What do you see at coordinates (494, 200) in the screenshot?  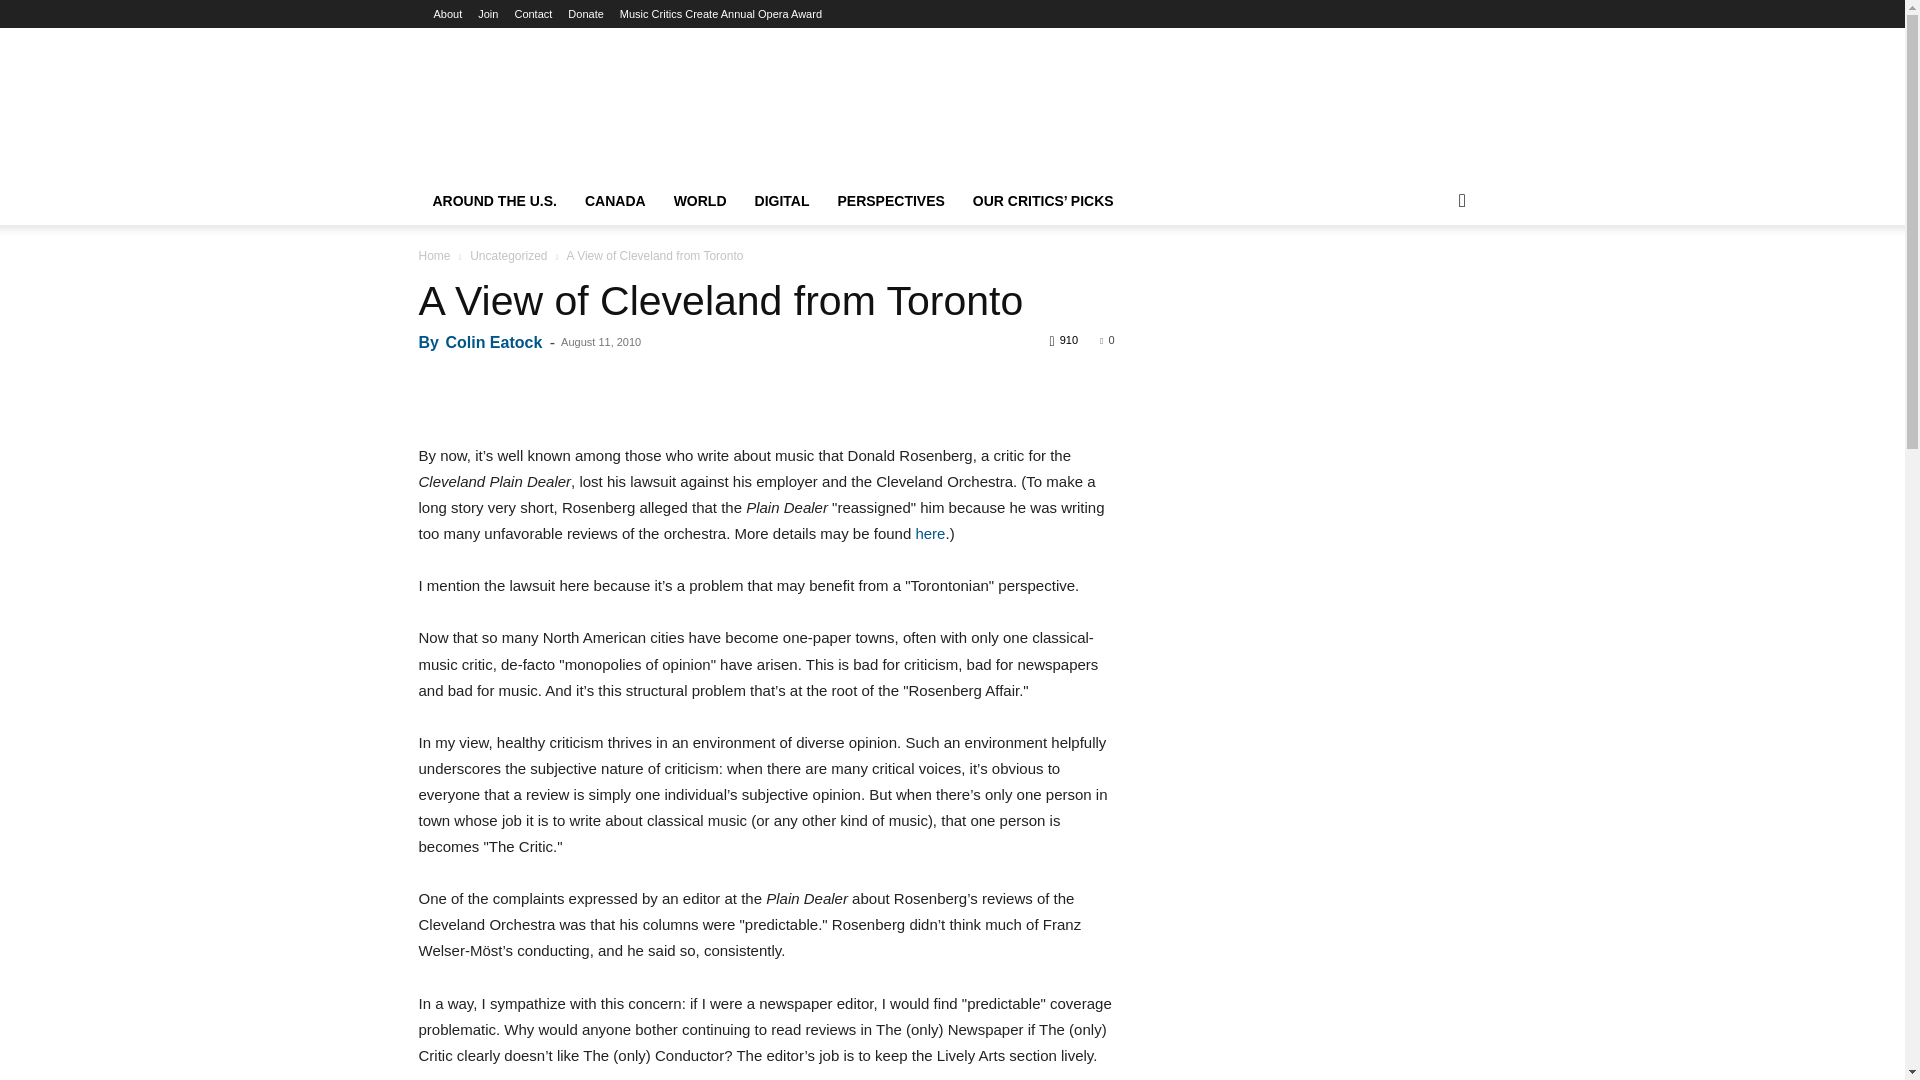 I see `AROUND THE U.S.` at bounding box center [494, 200].